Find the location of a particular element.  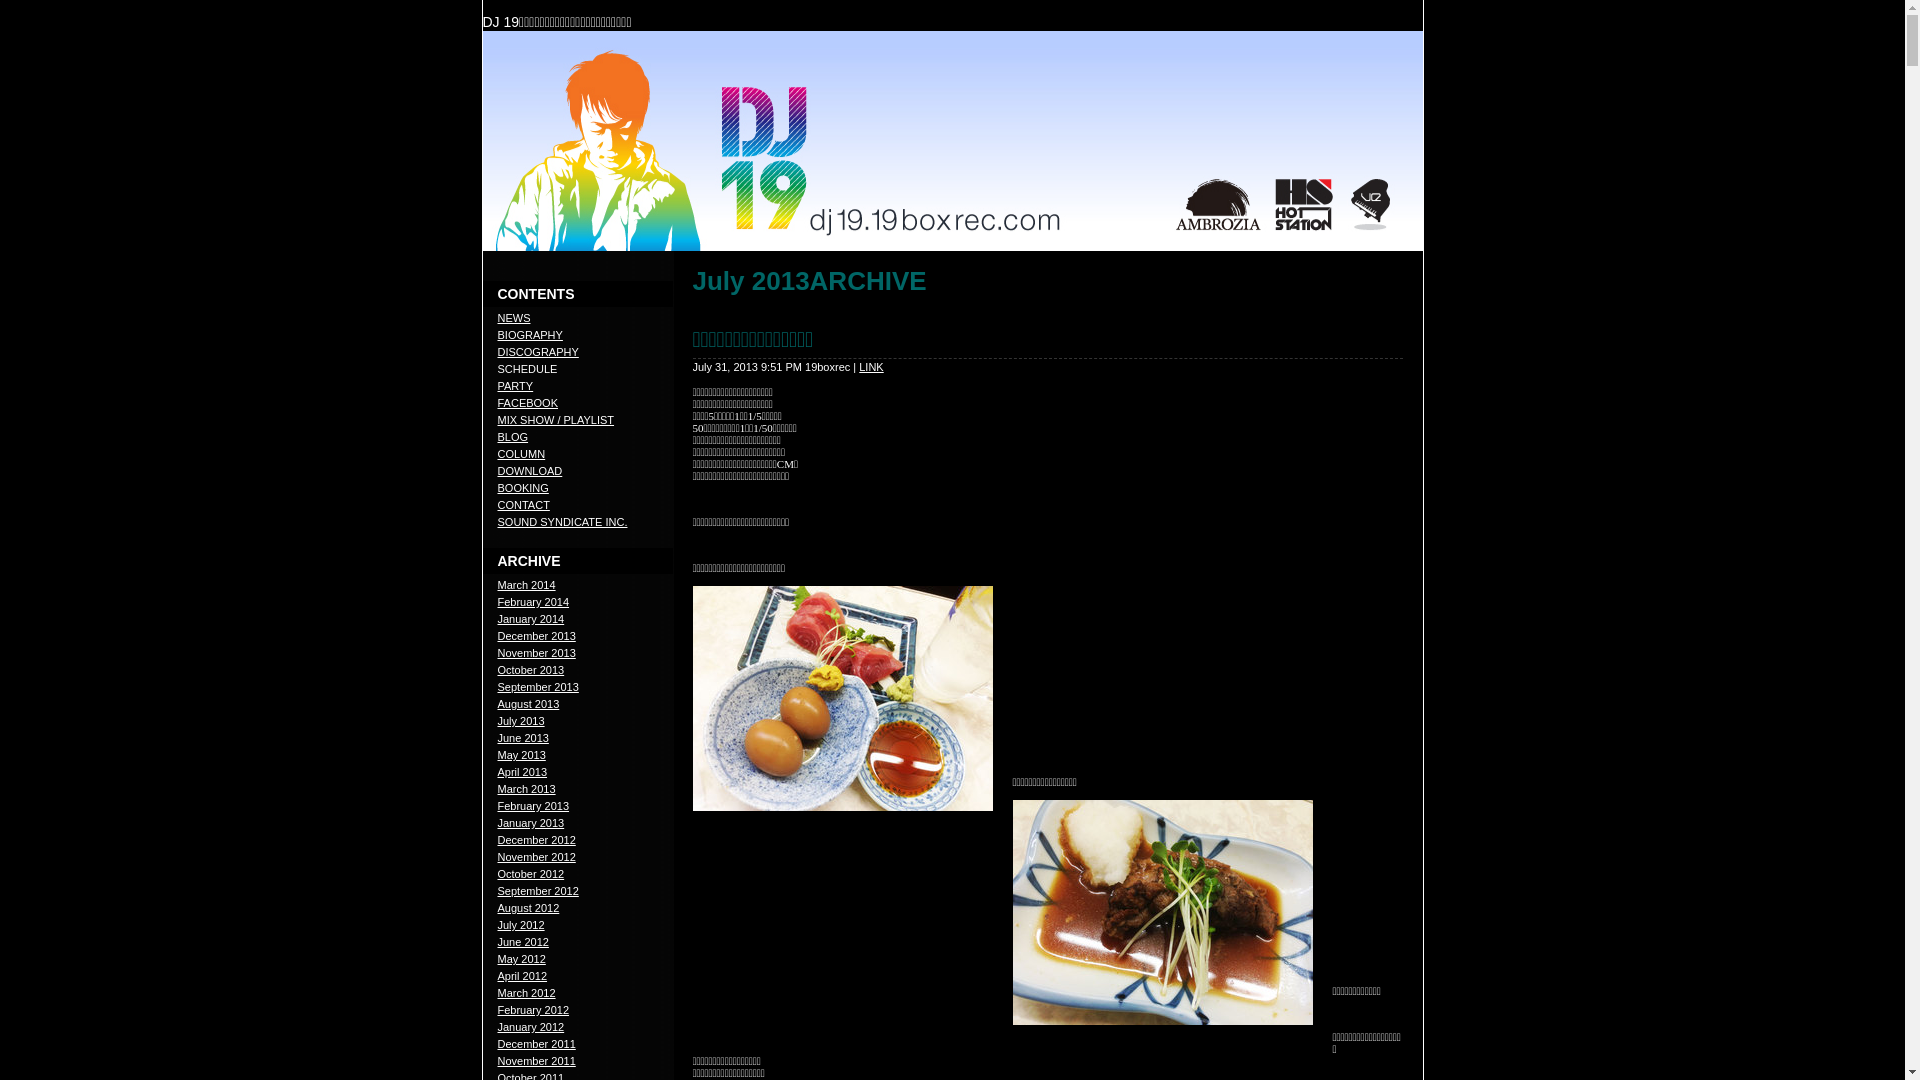

December 2013 is located at coordinates (537, 636).